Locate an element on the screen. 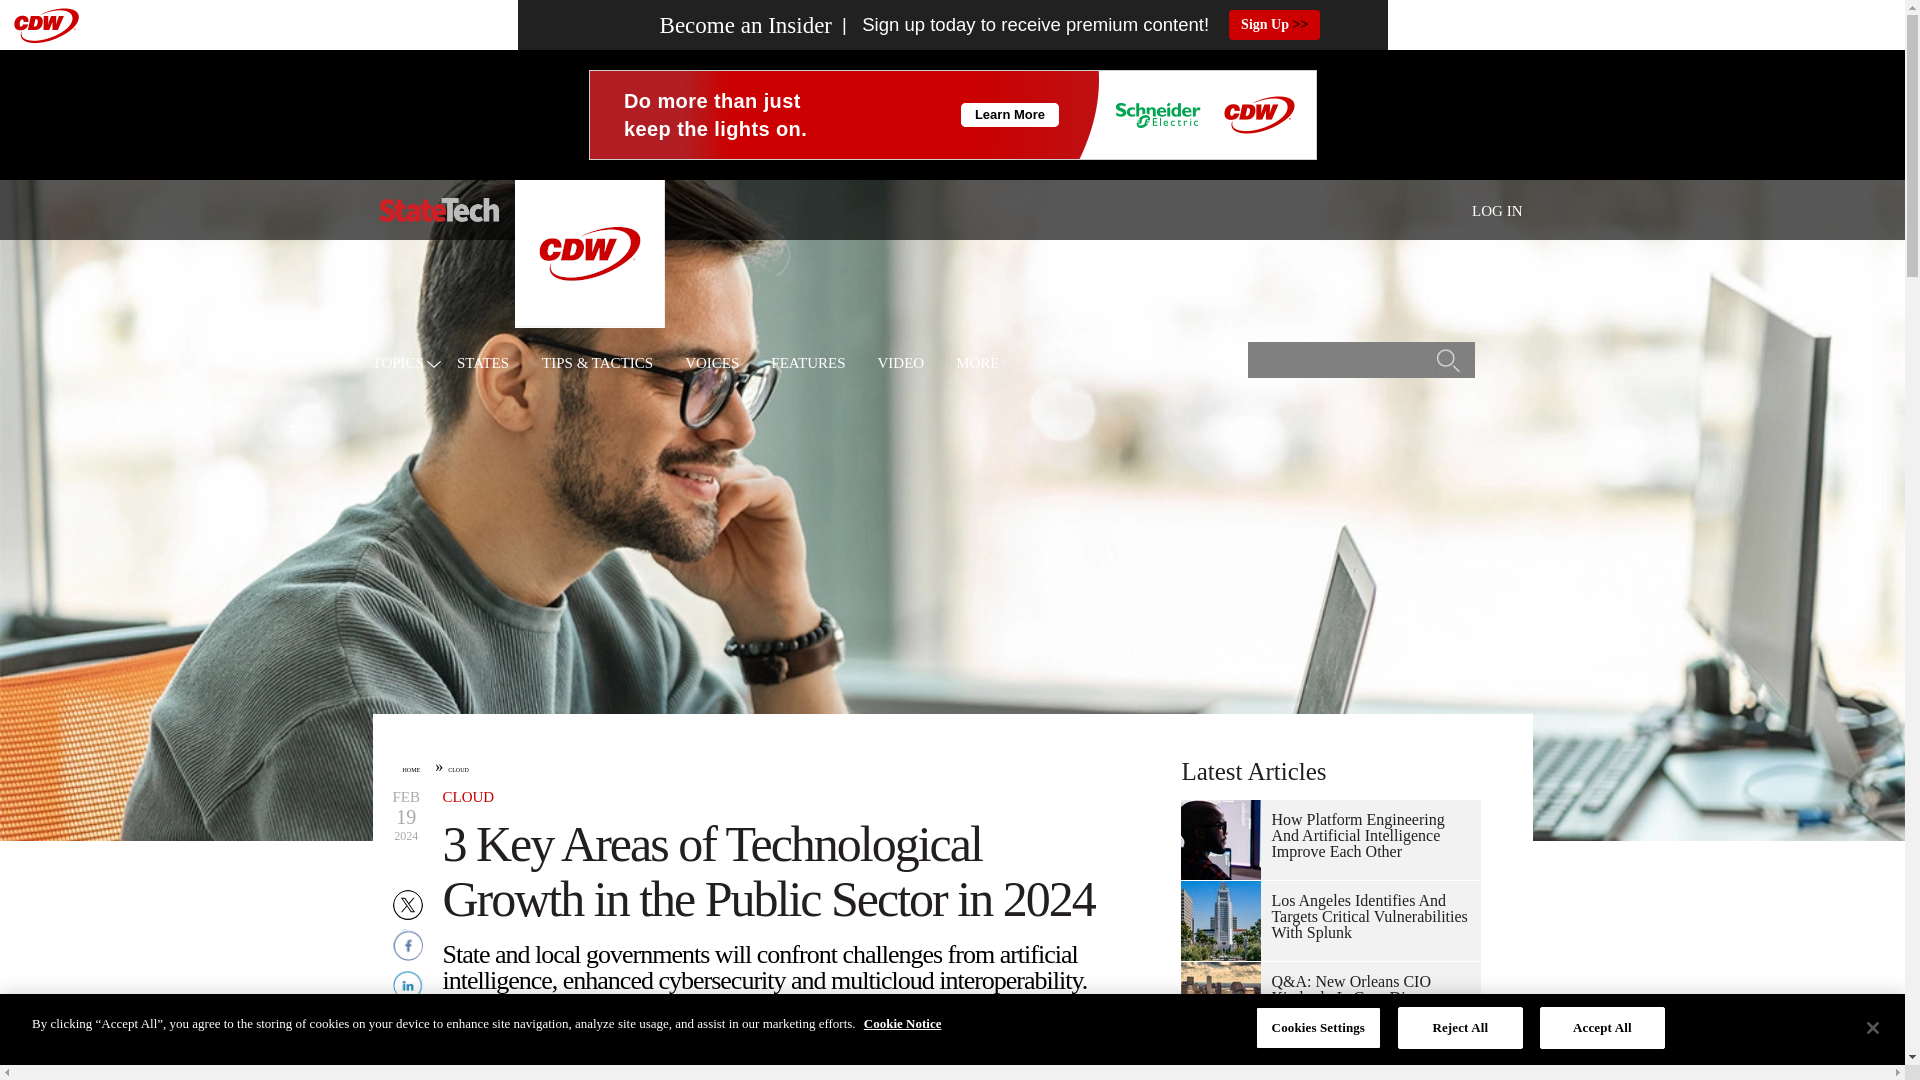 Image resolution: width=1920 pixels, height=1080 pixels. Home is located at coordinates (438, 210).